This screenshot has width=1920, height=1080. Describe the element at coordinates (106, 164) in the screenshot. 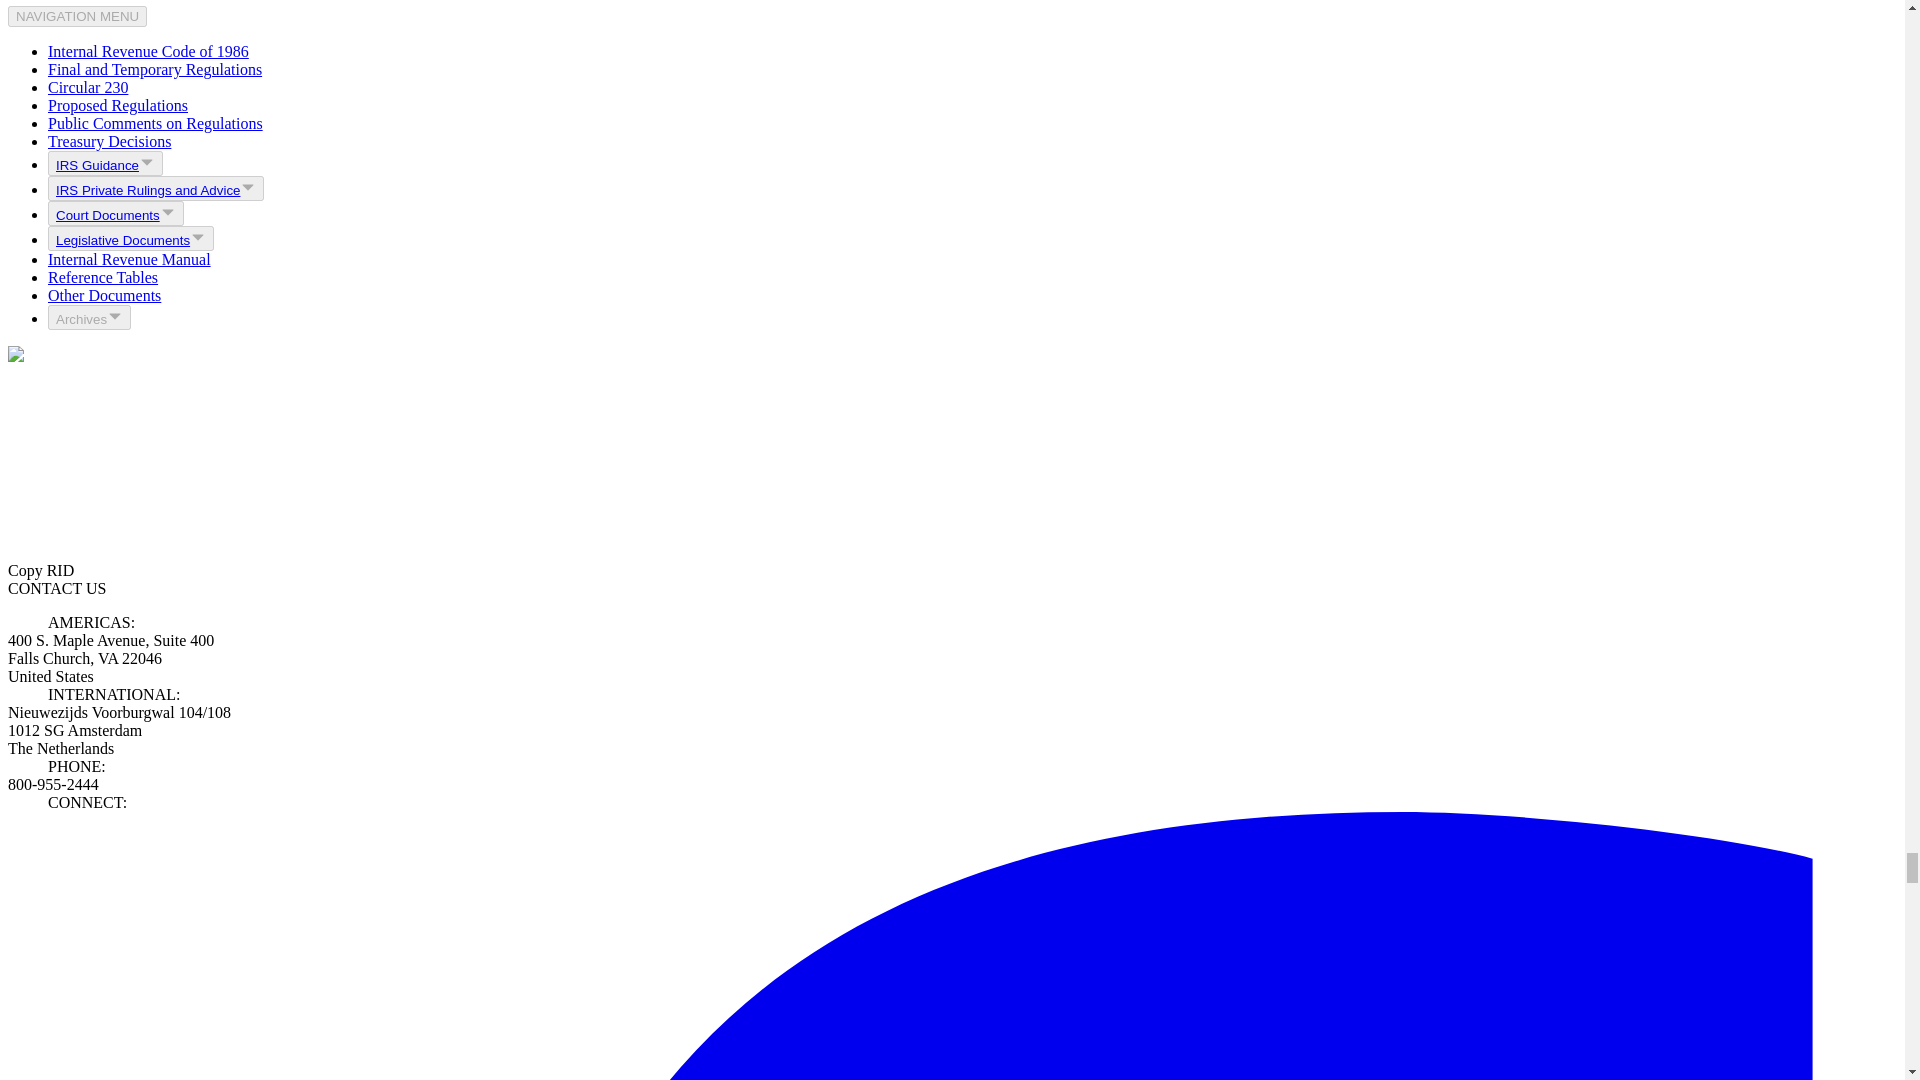

I see `Expand` at that location.